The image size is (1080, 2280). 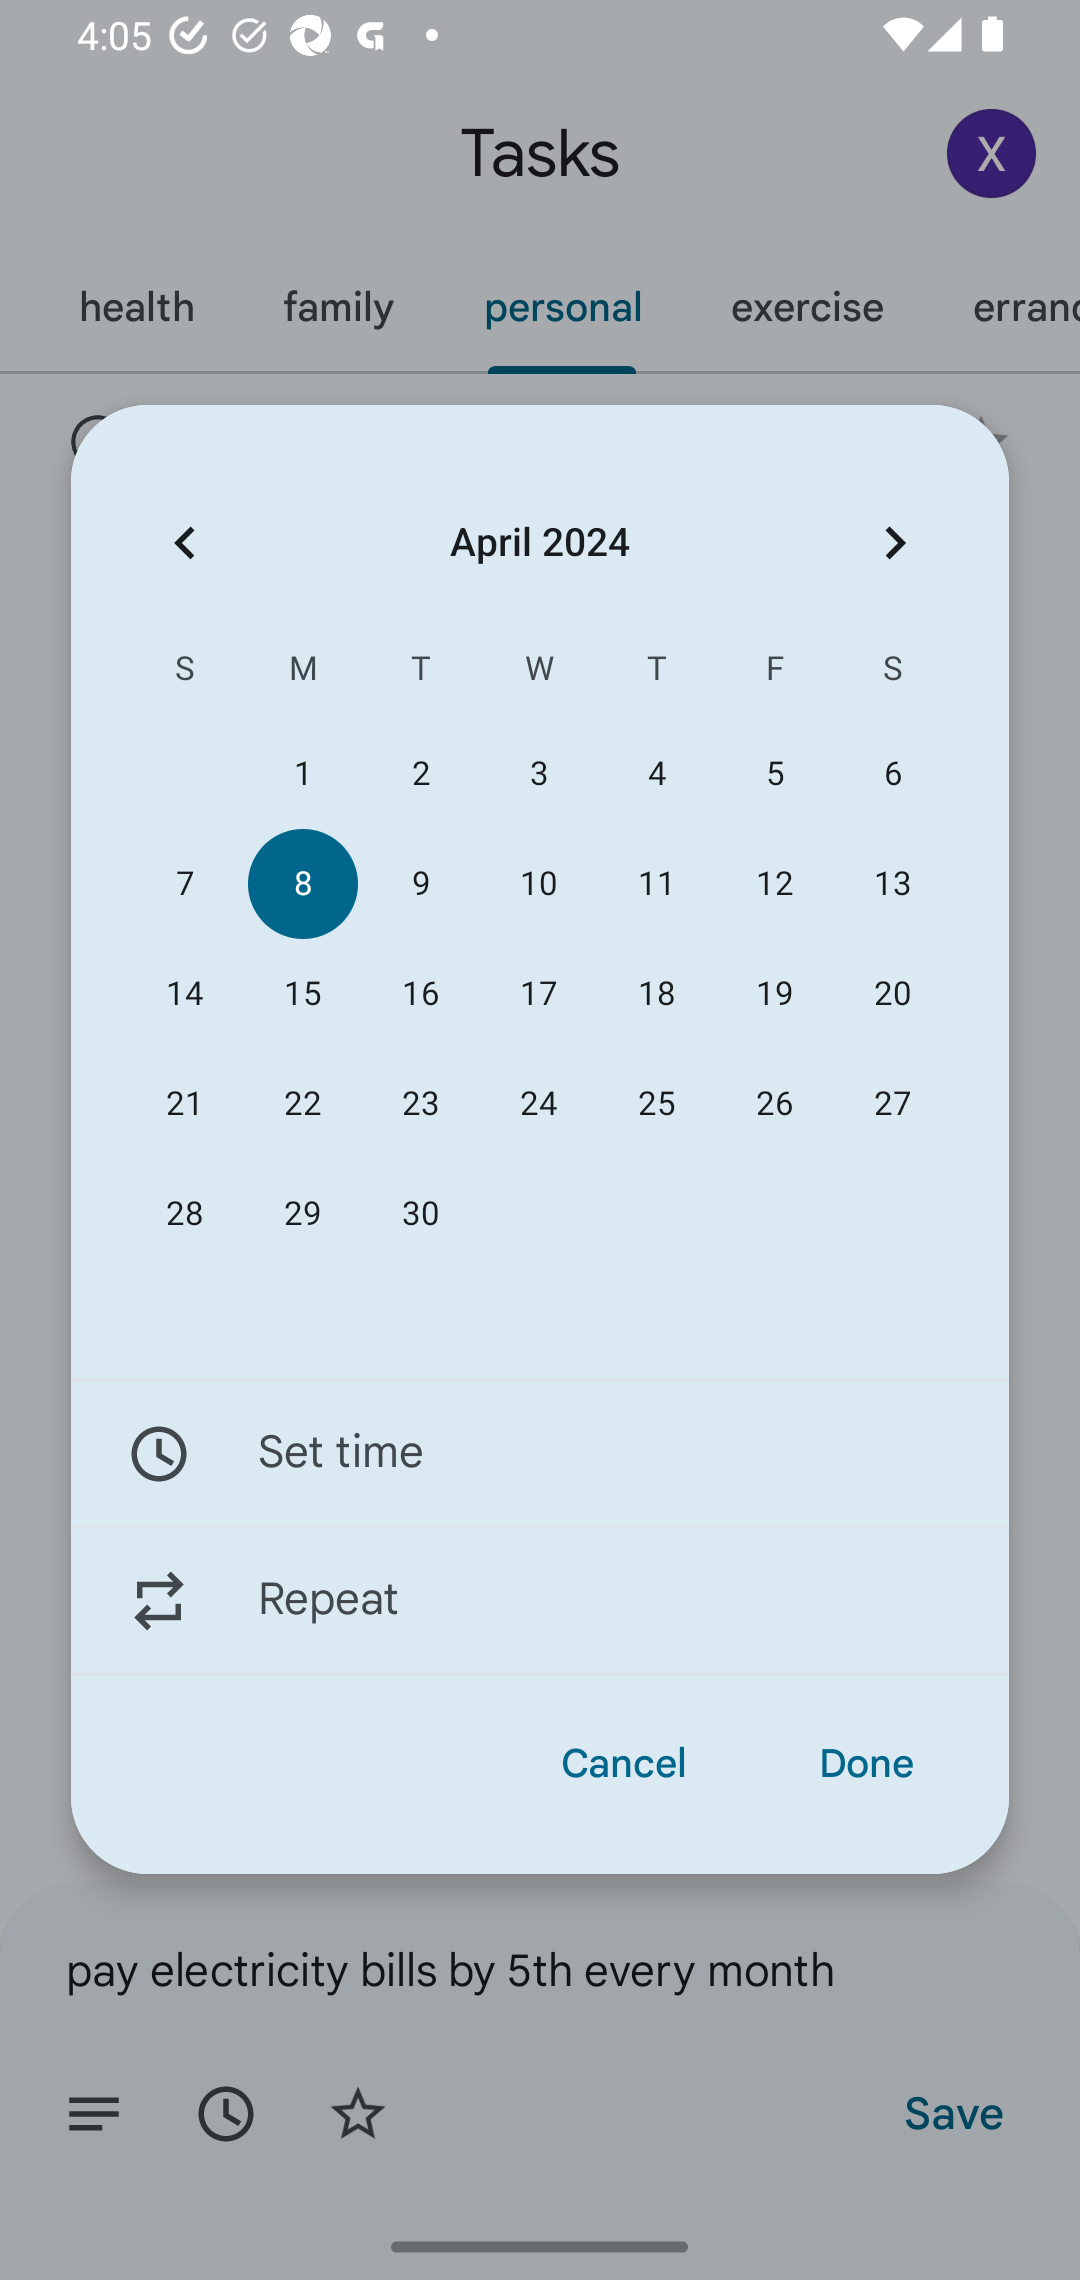 What do you see at coordinates (538, 994) in the screenshot?
I see `17 17 April 2024` at bounding box center [538, 994].